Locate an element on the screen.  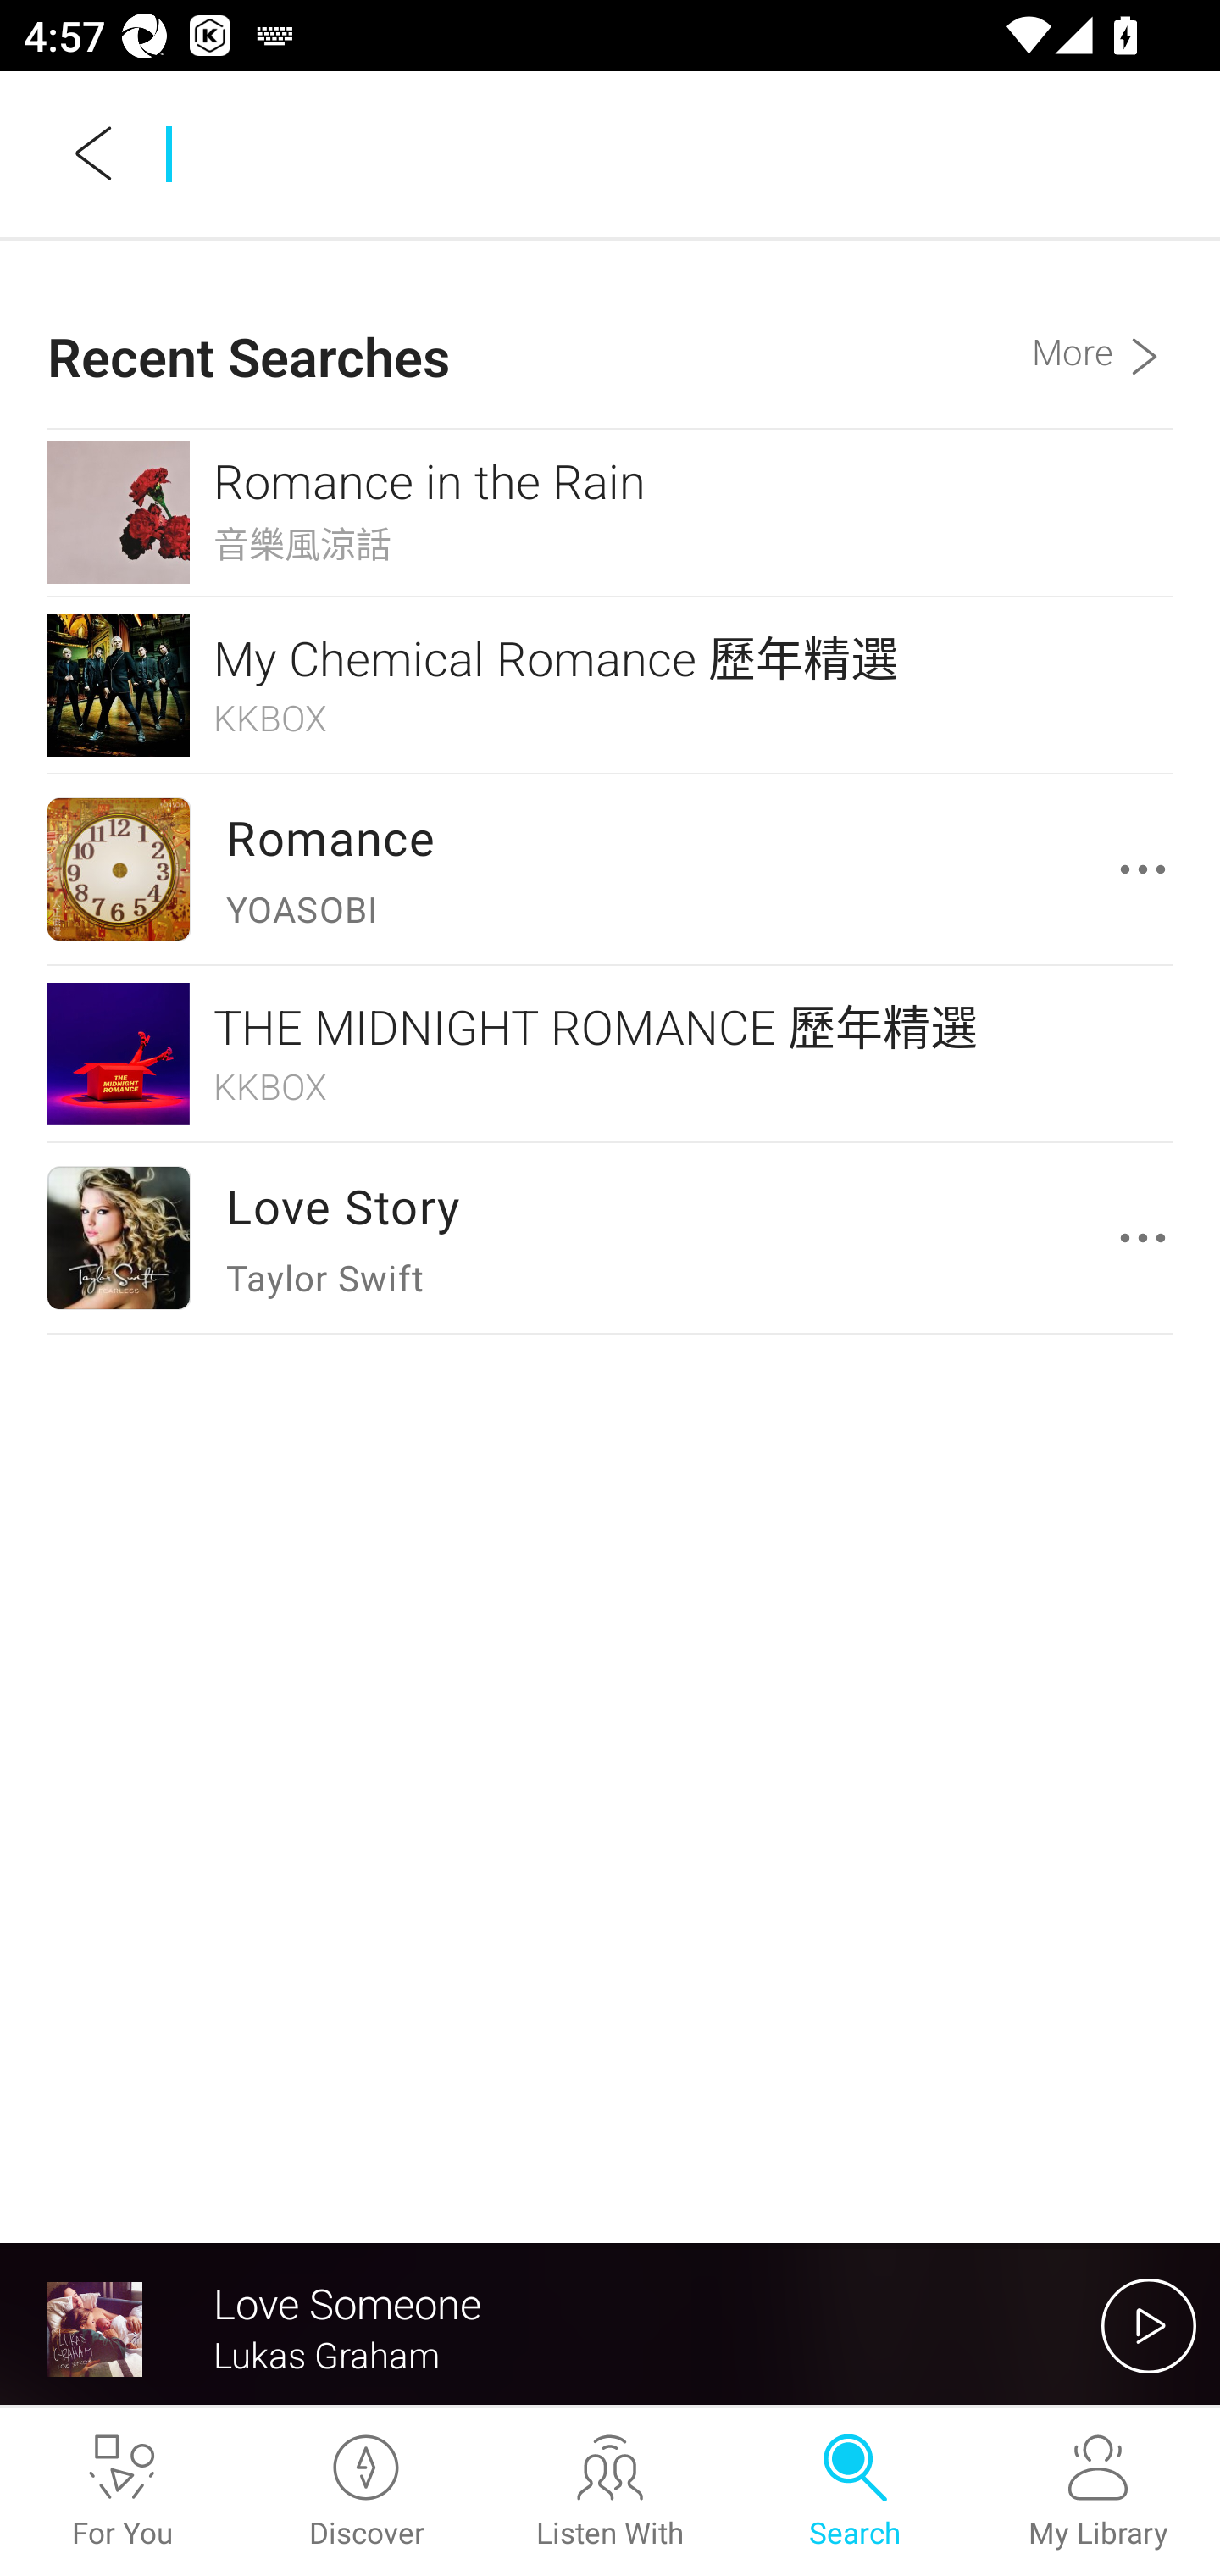
開始播放 is located at coordinates (1149, 2325).